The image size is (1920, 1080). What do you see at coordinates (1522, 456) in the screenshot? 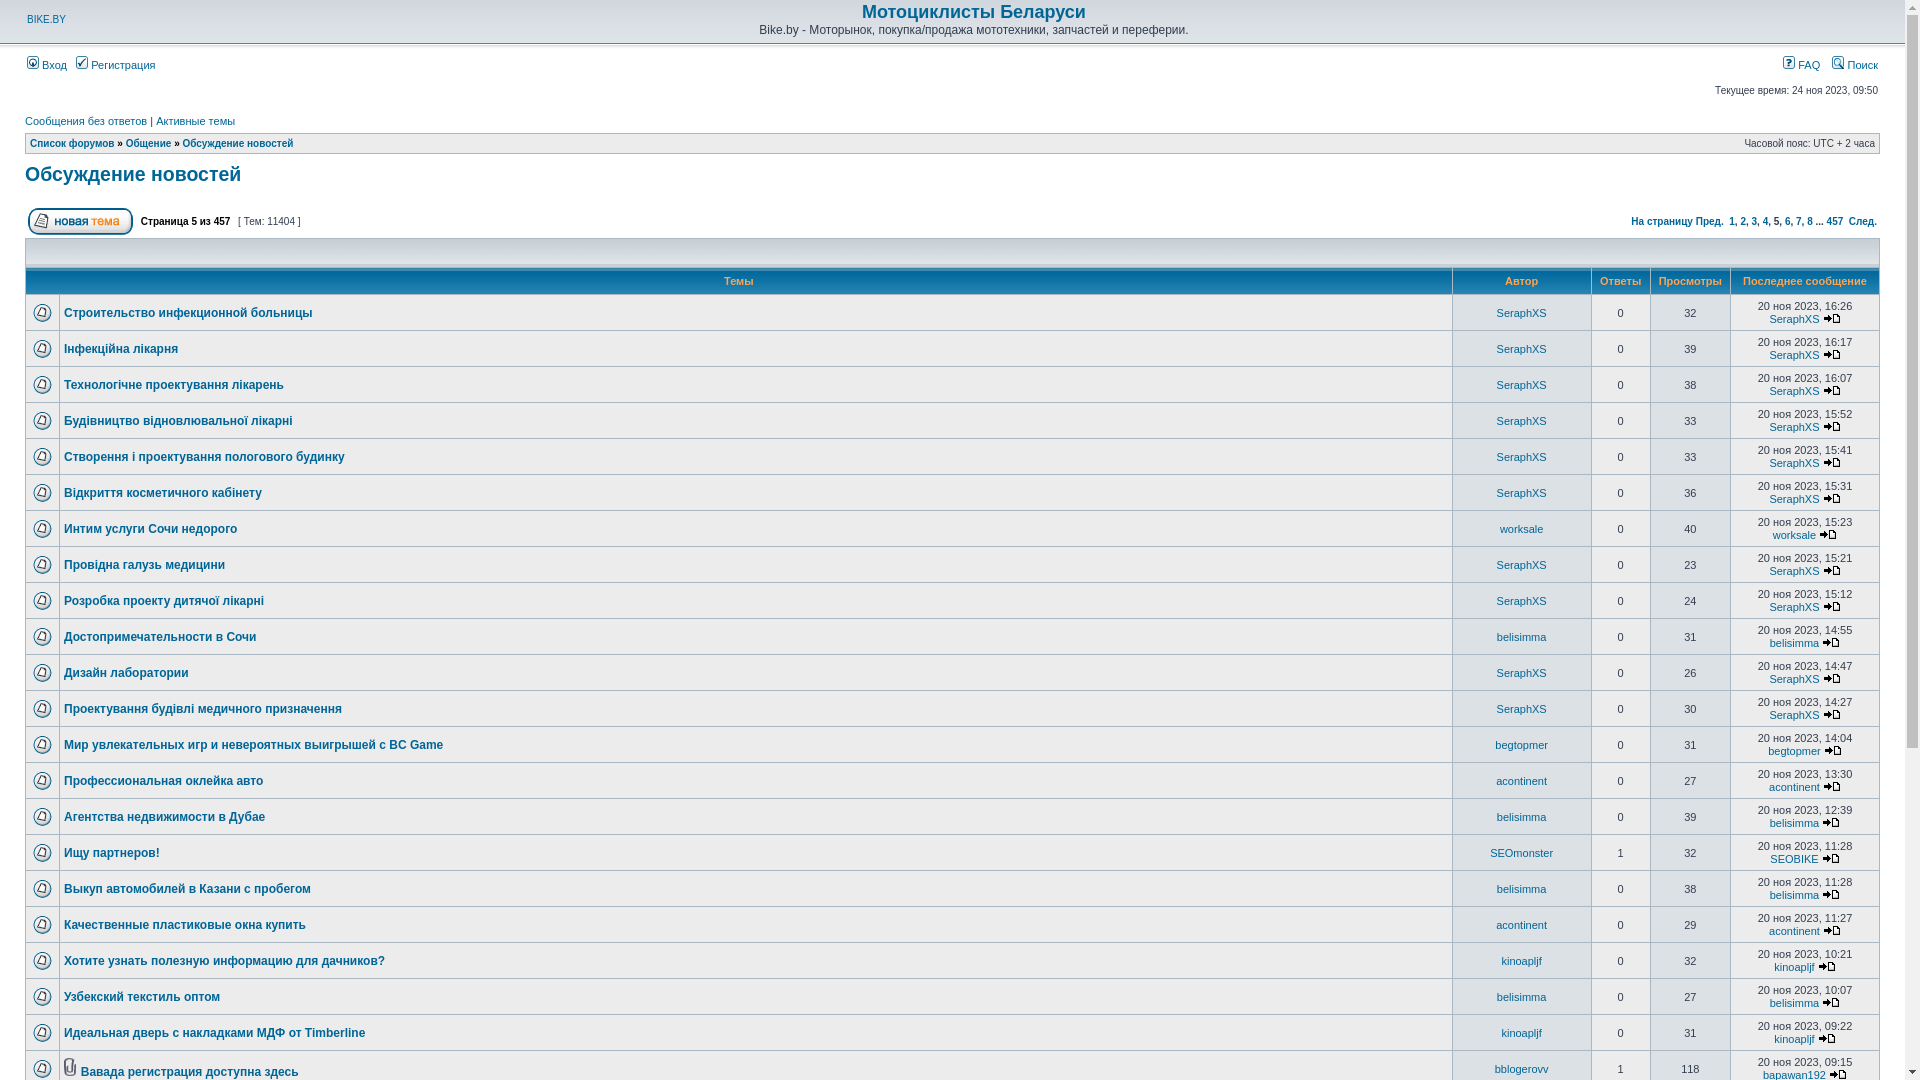
I see `SeraphXS` at bounding box center [1522, 456].